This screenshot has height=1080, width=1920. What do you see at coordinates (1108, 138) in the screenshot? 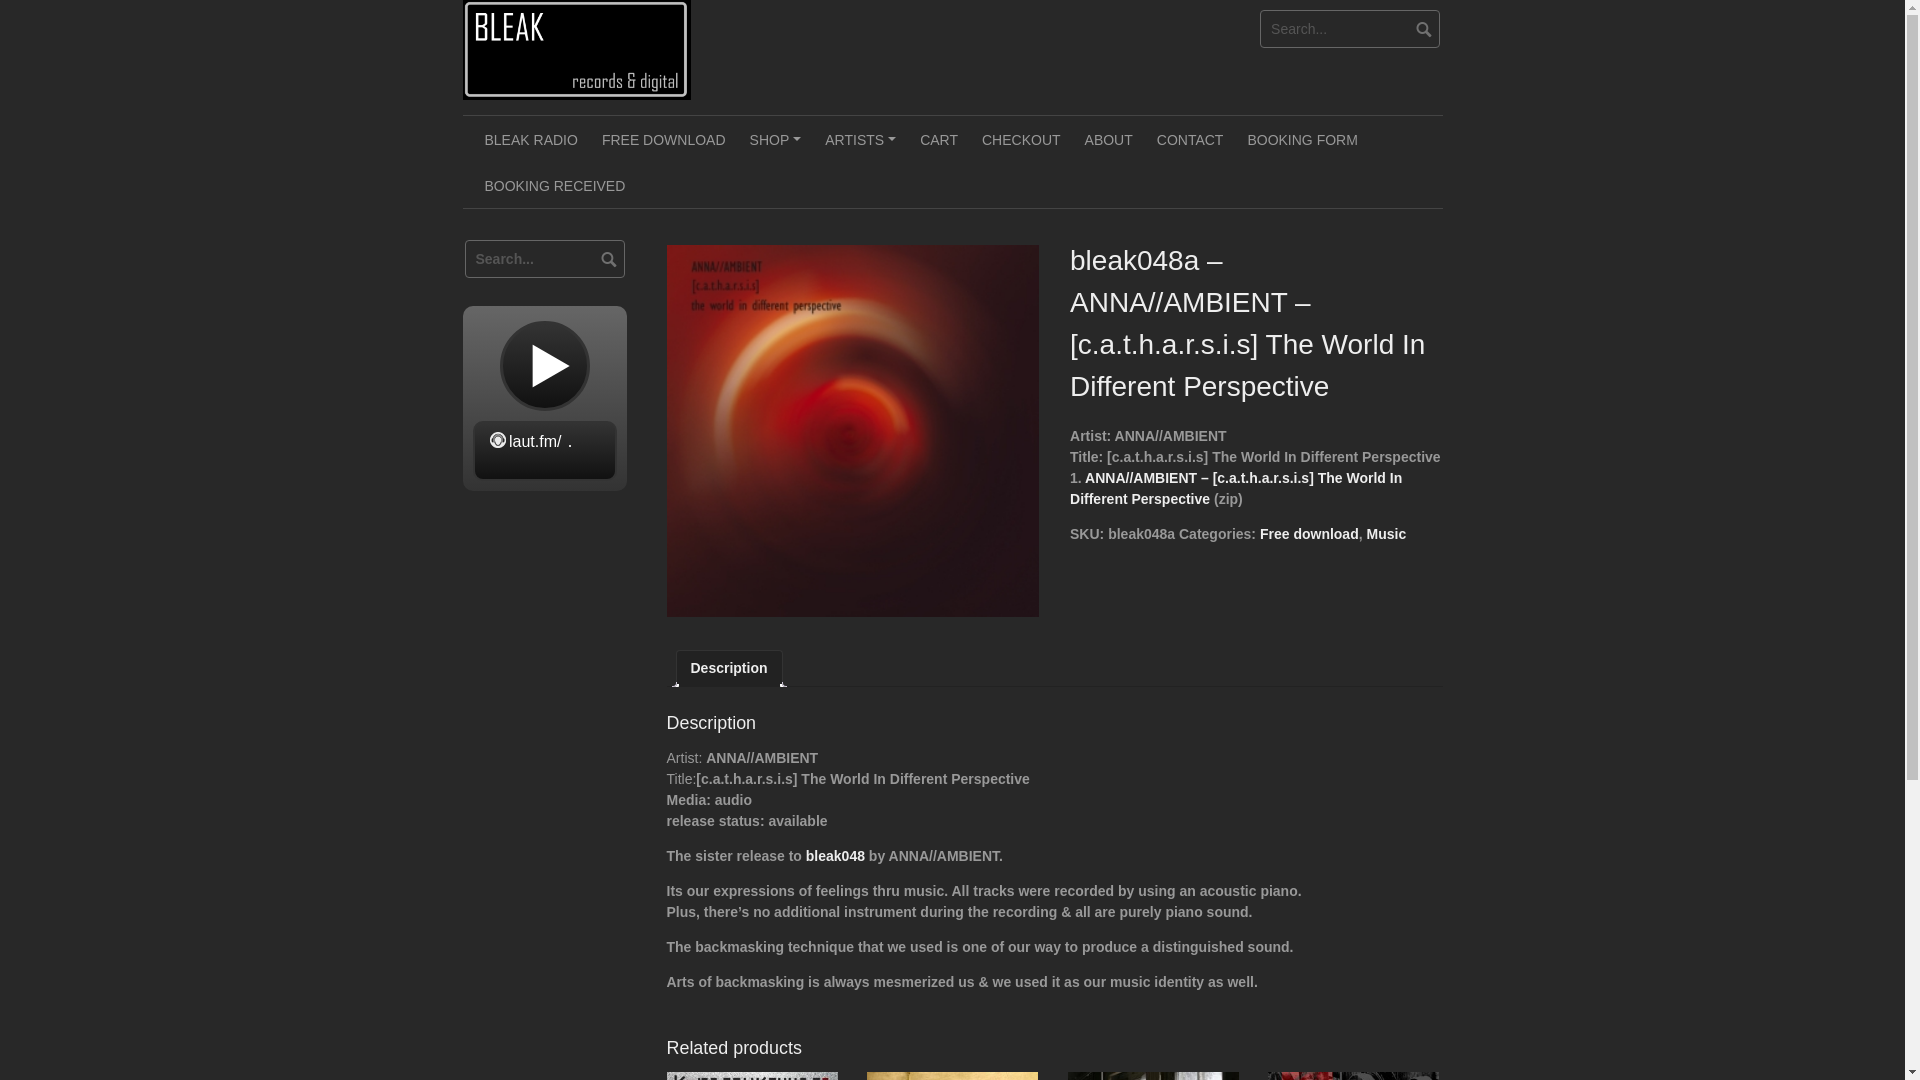
I see `ABOUT` at bounding box center [1108, 138].